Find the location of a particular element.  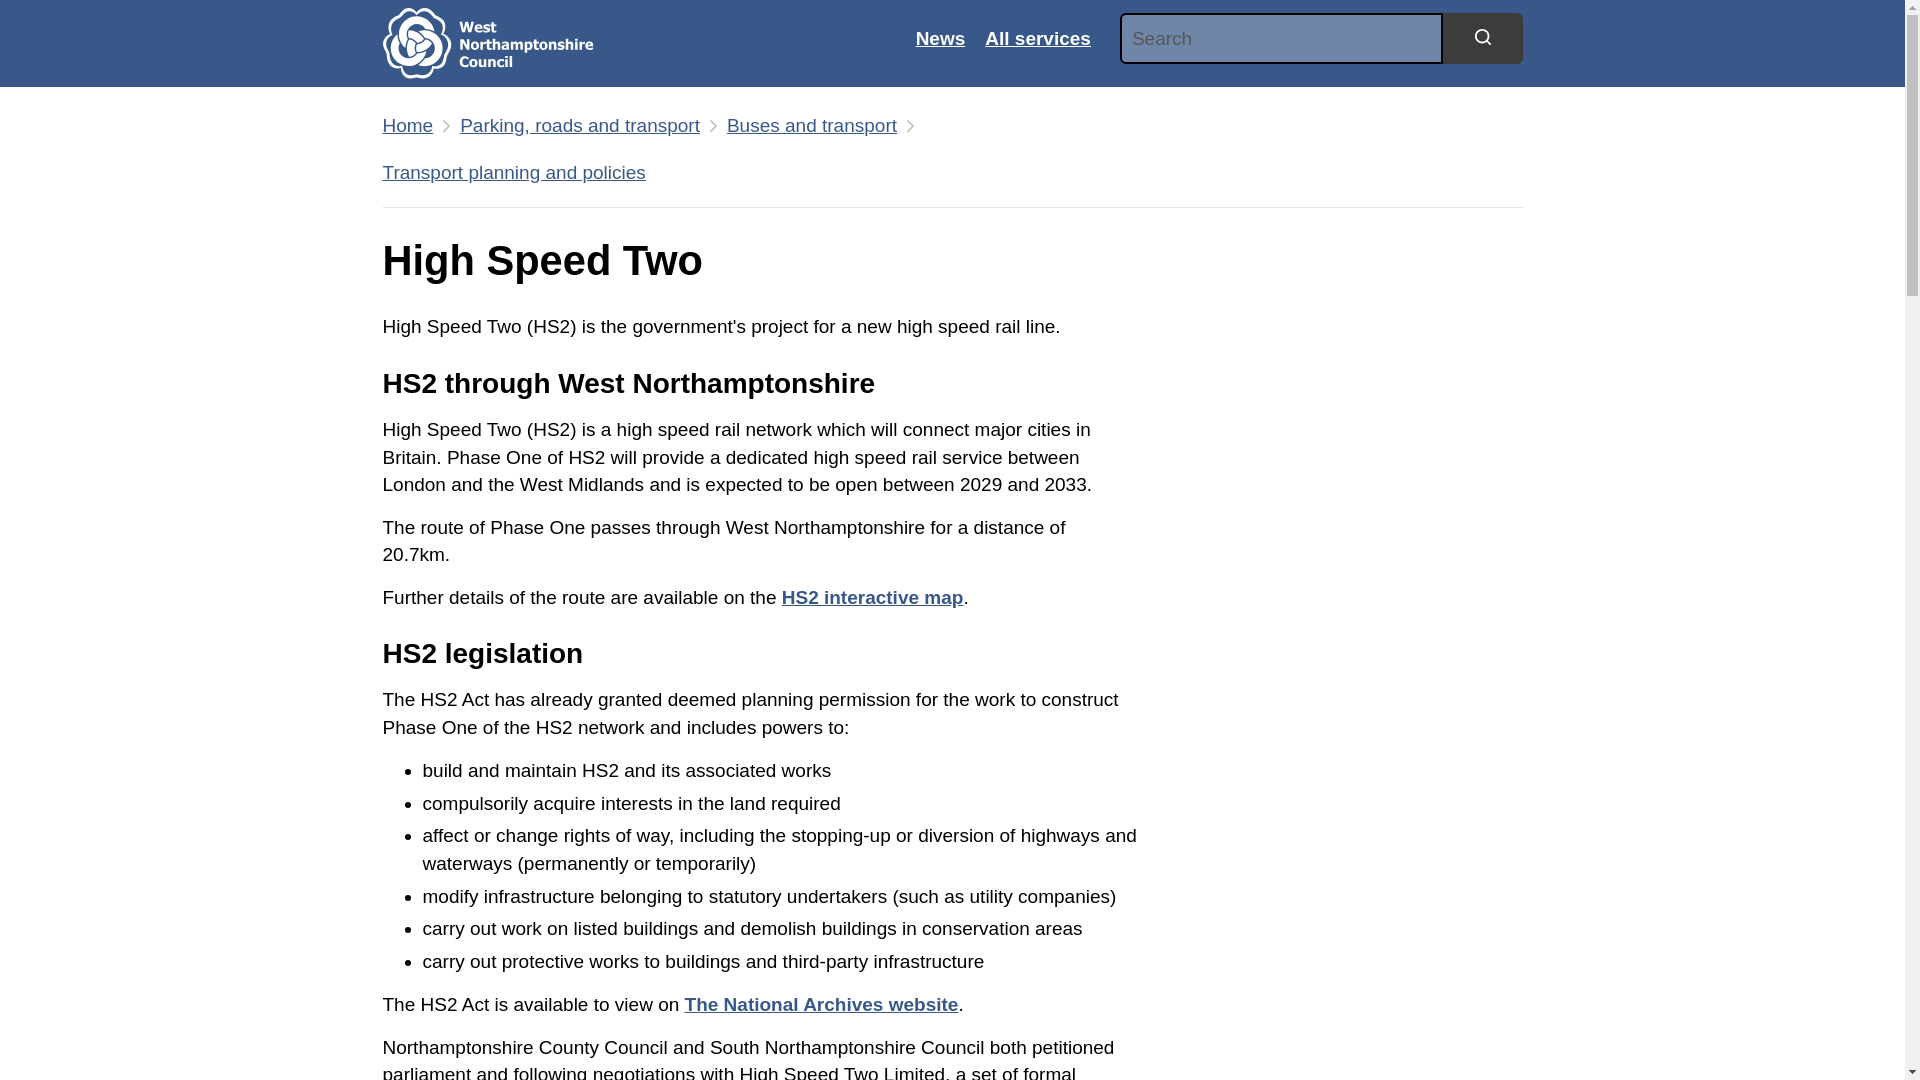

Home is located at coordinates (502, 44).